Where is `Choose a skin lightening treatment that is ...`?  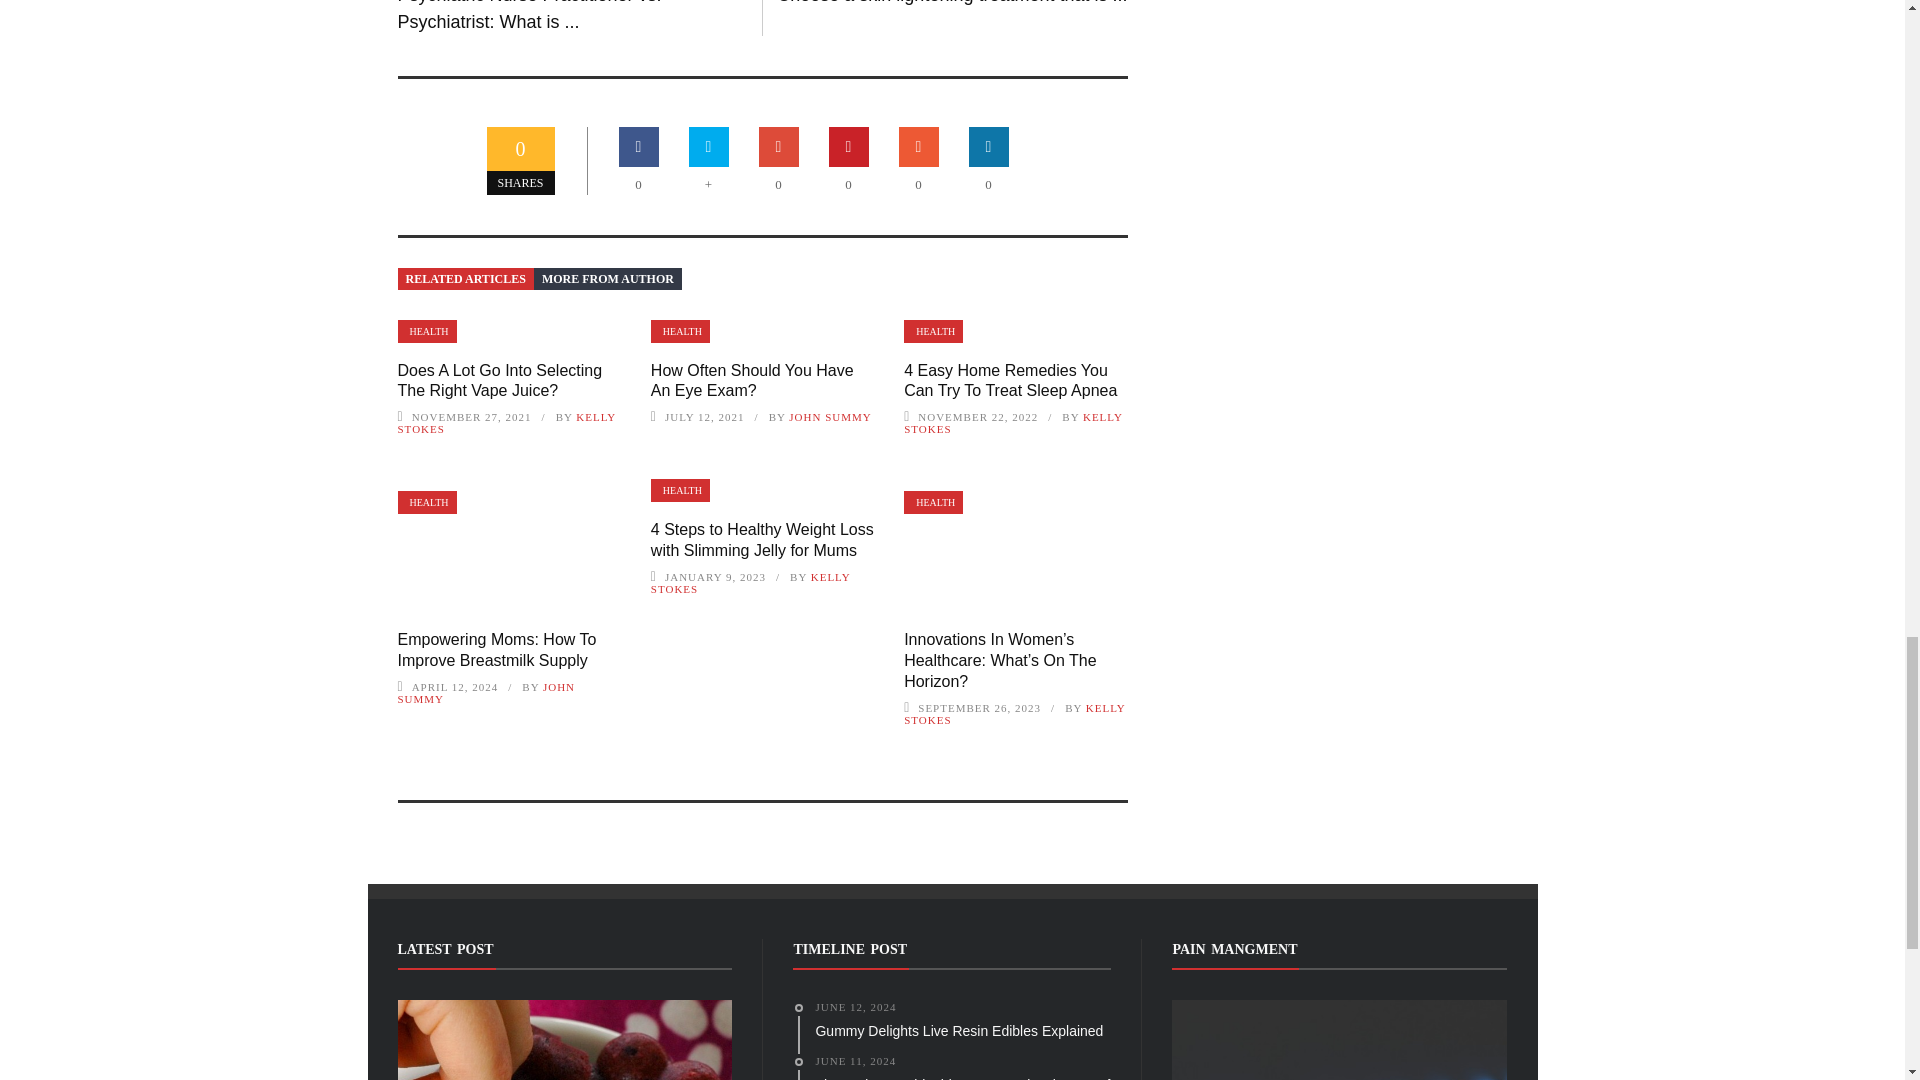 Choose a skin lightening treatment that is ... is located at coordinates (952, 2).